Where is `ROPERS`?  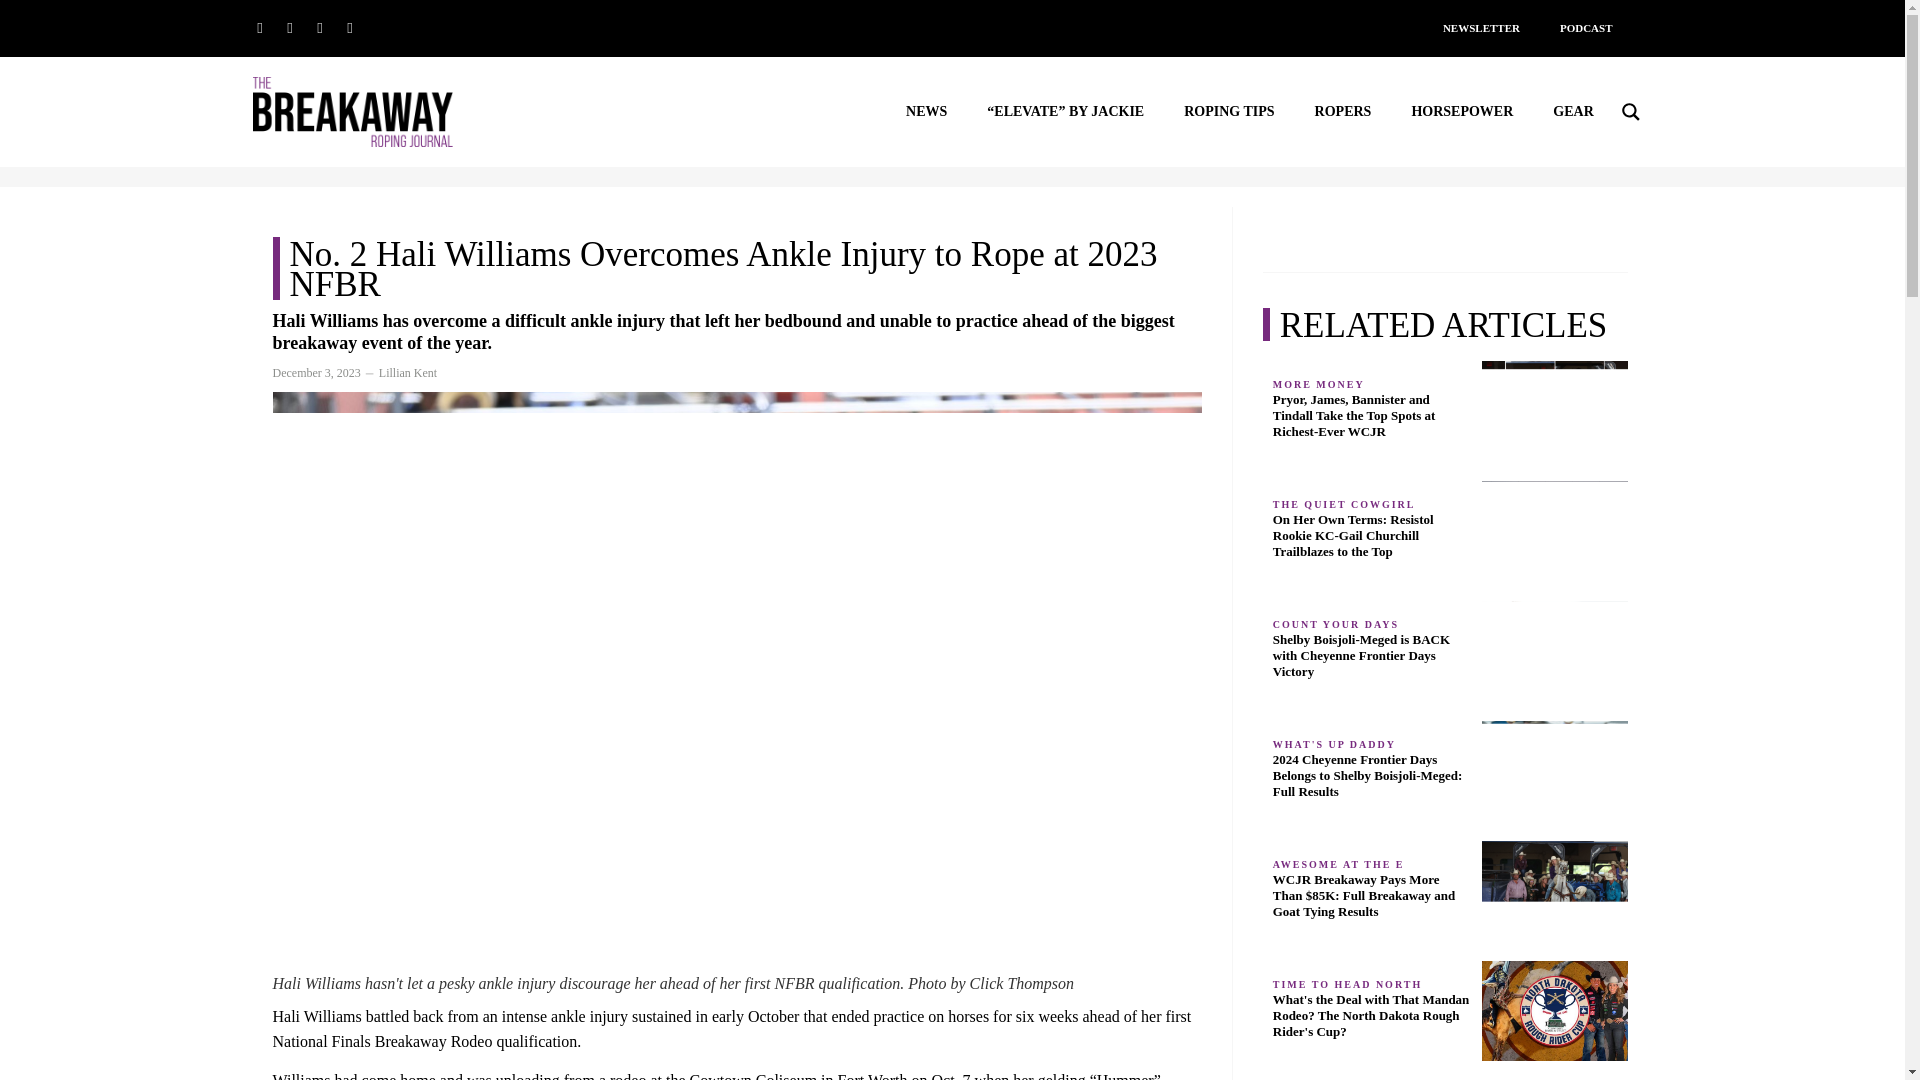
ROPERS is located at coordinates (1344, 112).